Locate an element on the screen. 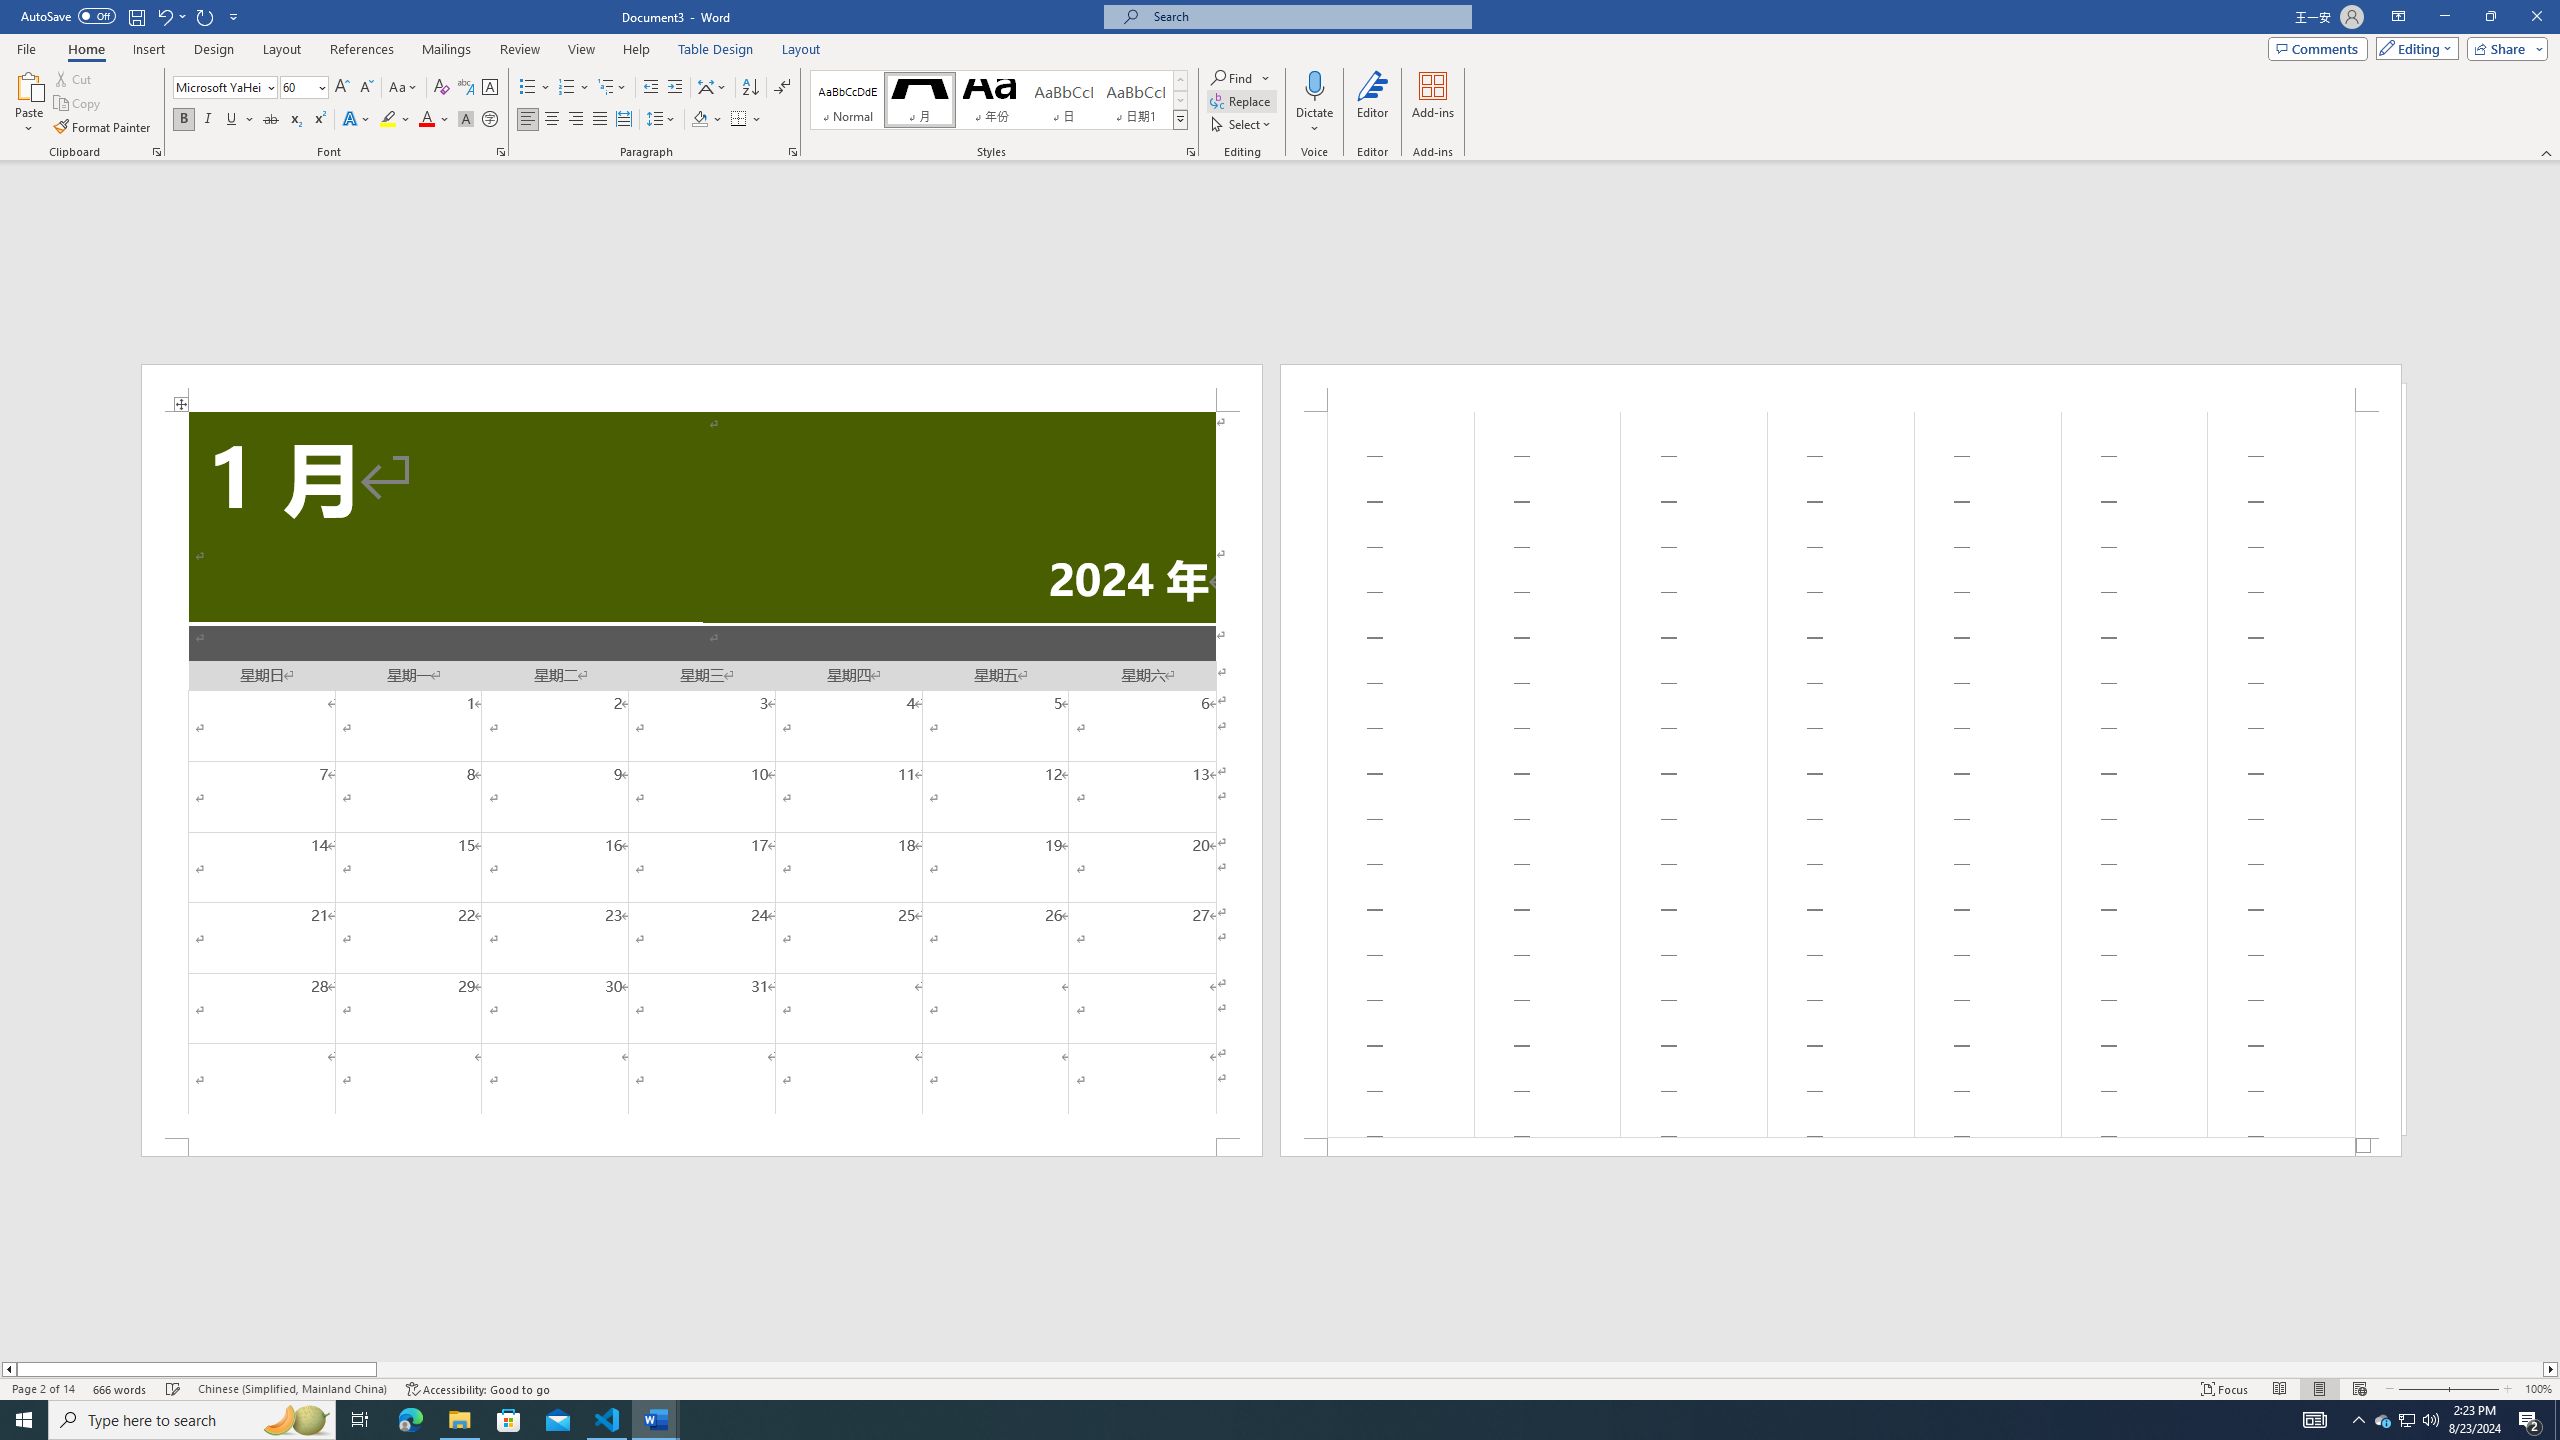 The width and height of the screenshot is (2560, 1440). Class: NetUIScrollBar is located at coordinates (1280, 1369).